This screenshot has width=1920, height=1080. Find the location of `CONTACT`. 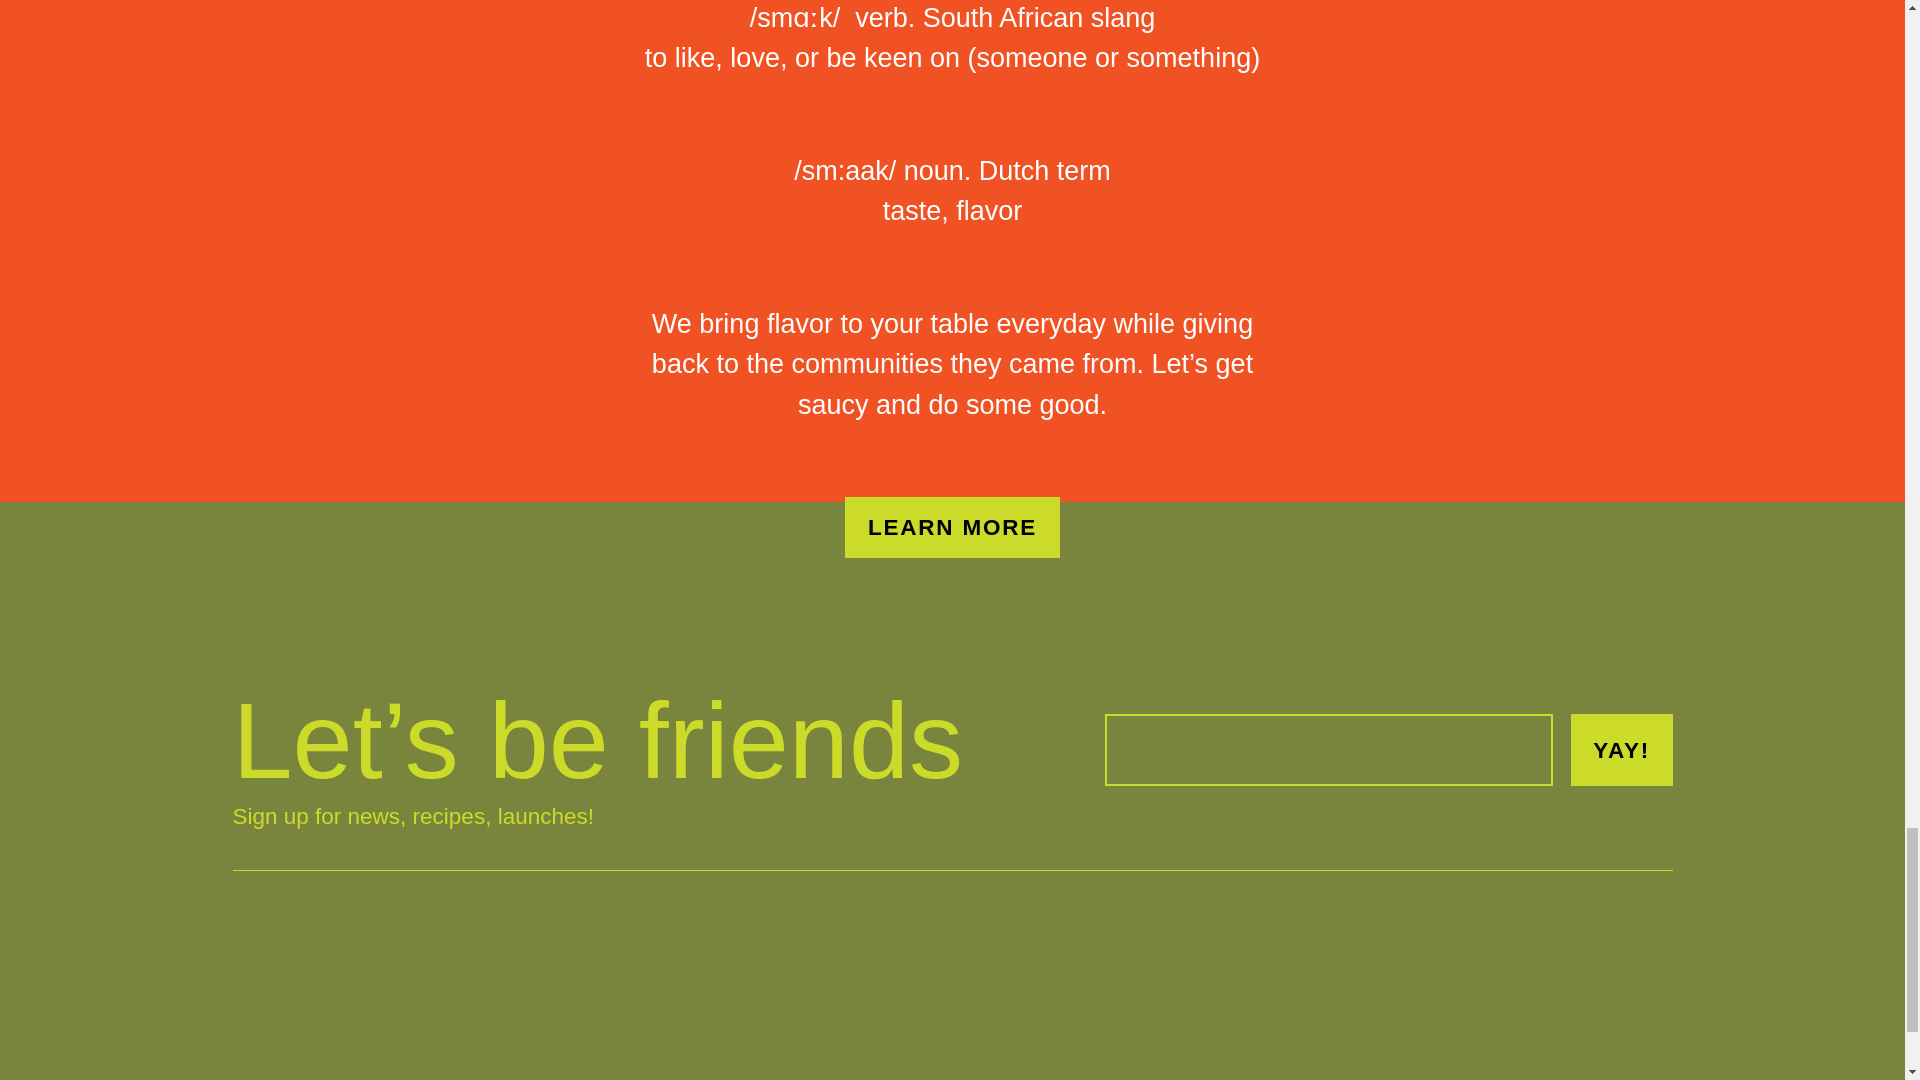

CONTACT is located at coordinates (342, 1024).